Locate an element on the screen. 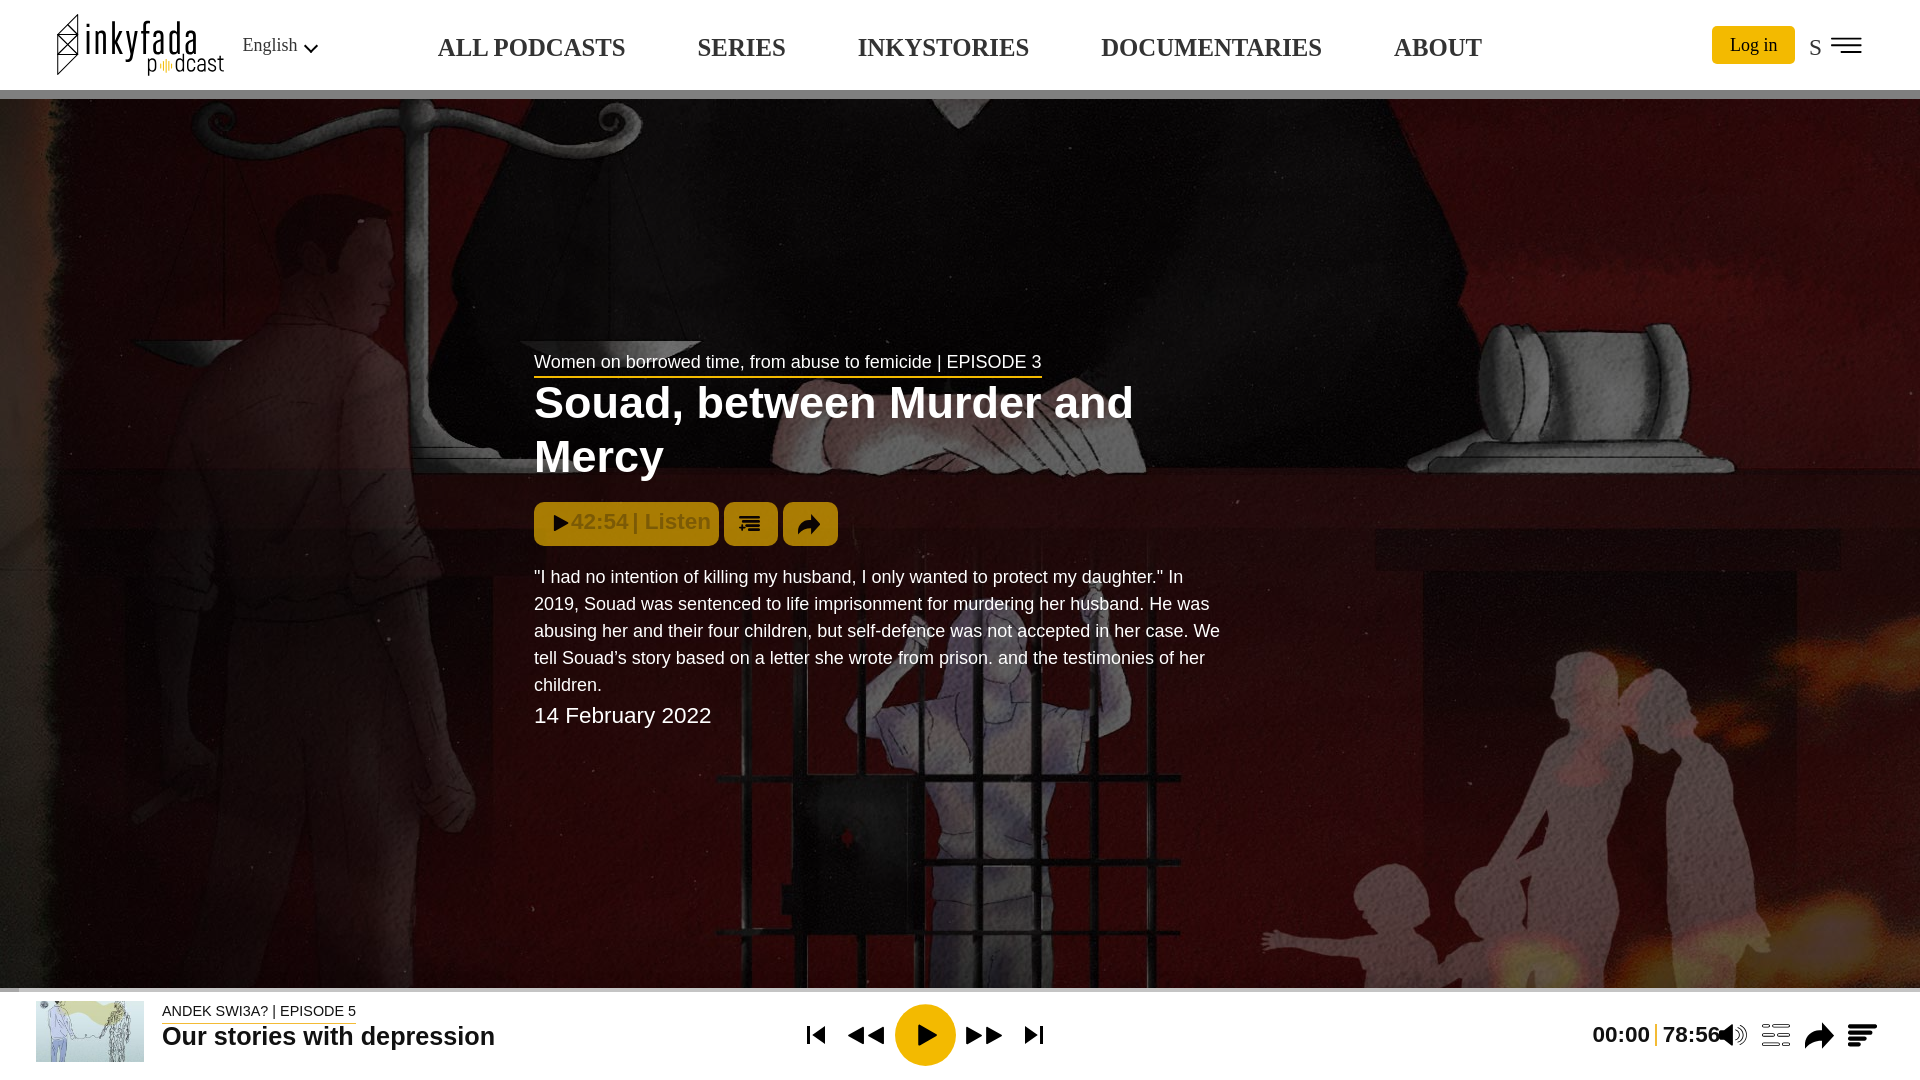 The width and height of the screenshot is (1920, 1080). SERIES is located at coordinates (742, 47).